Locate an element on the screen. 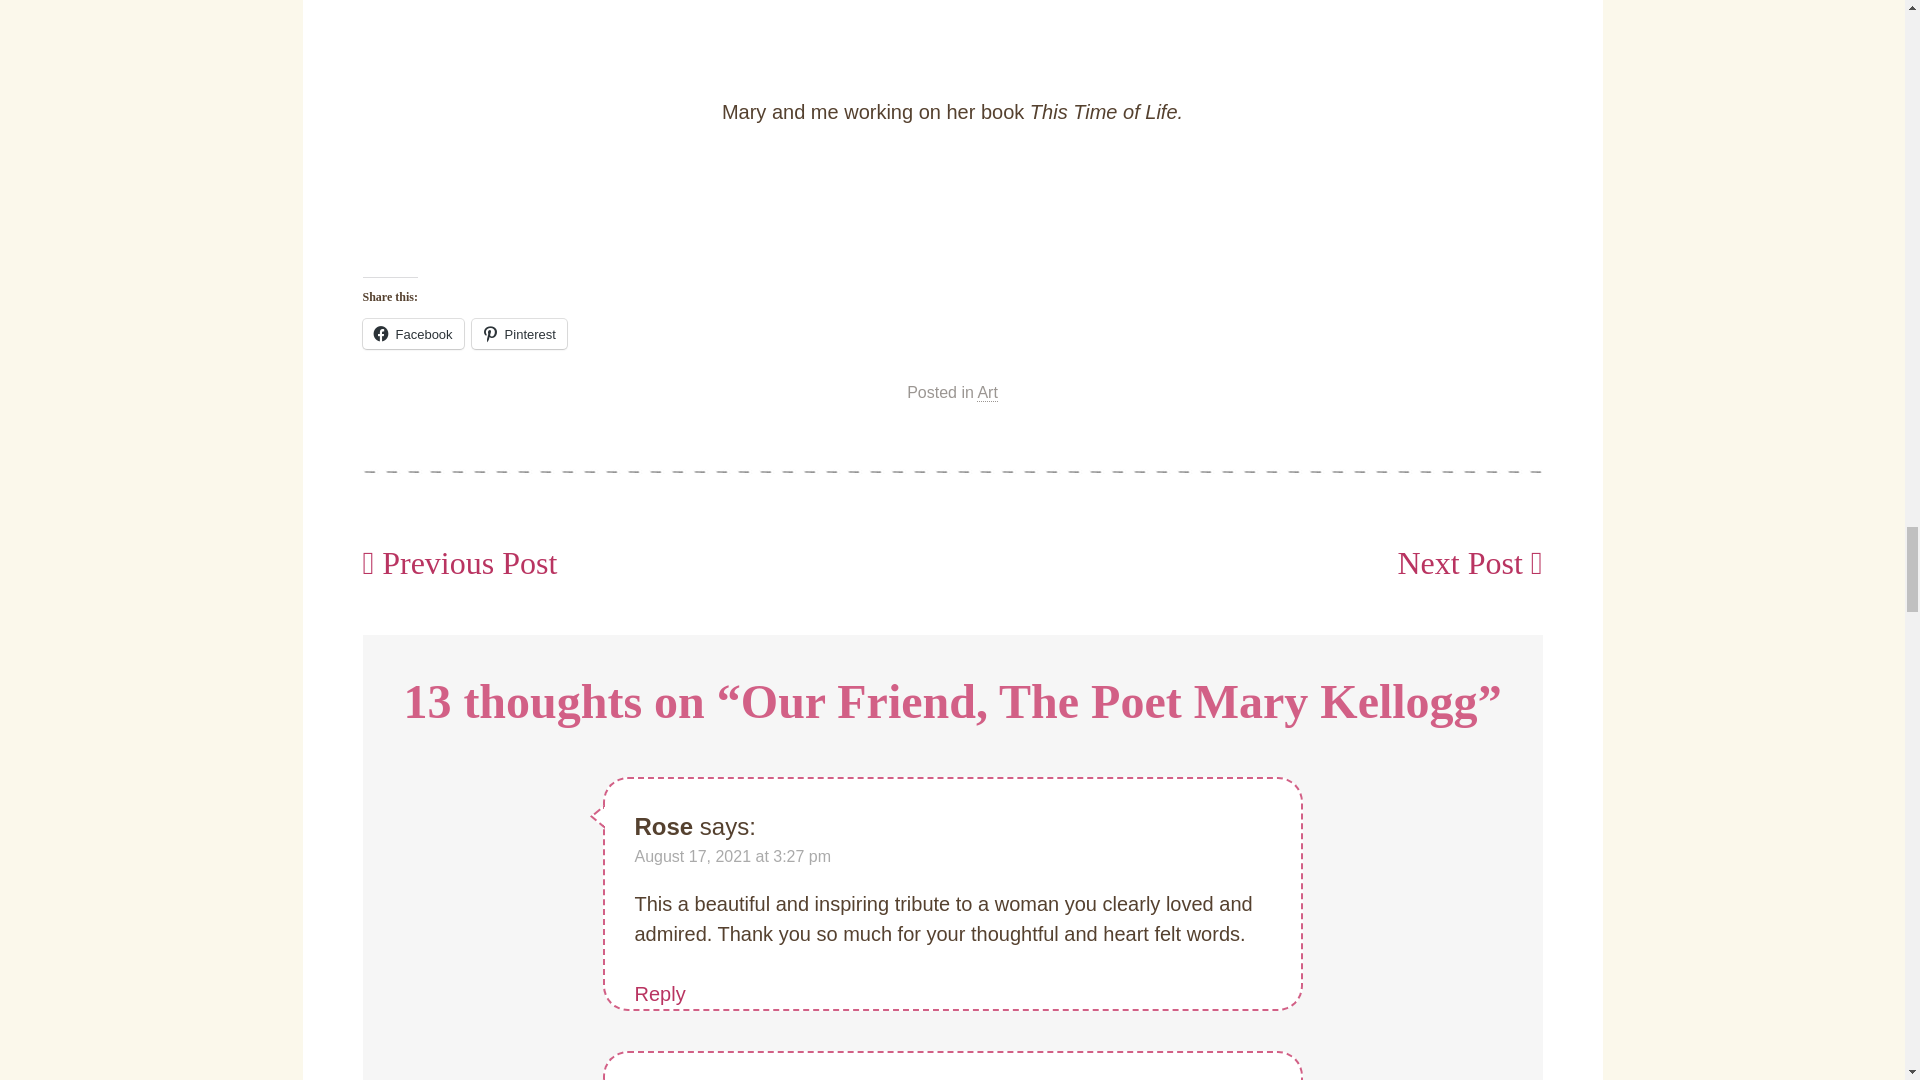 The image size is (1920, 1080). Previous Post is located at coordinates (459, 563).